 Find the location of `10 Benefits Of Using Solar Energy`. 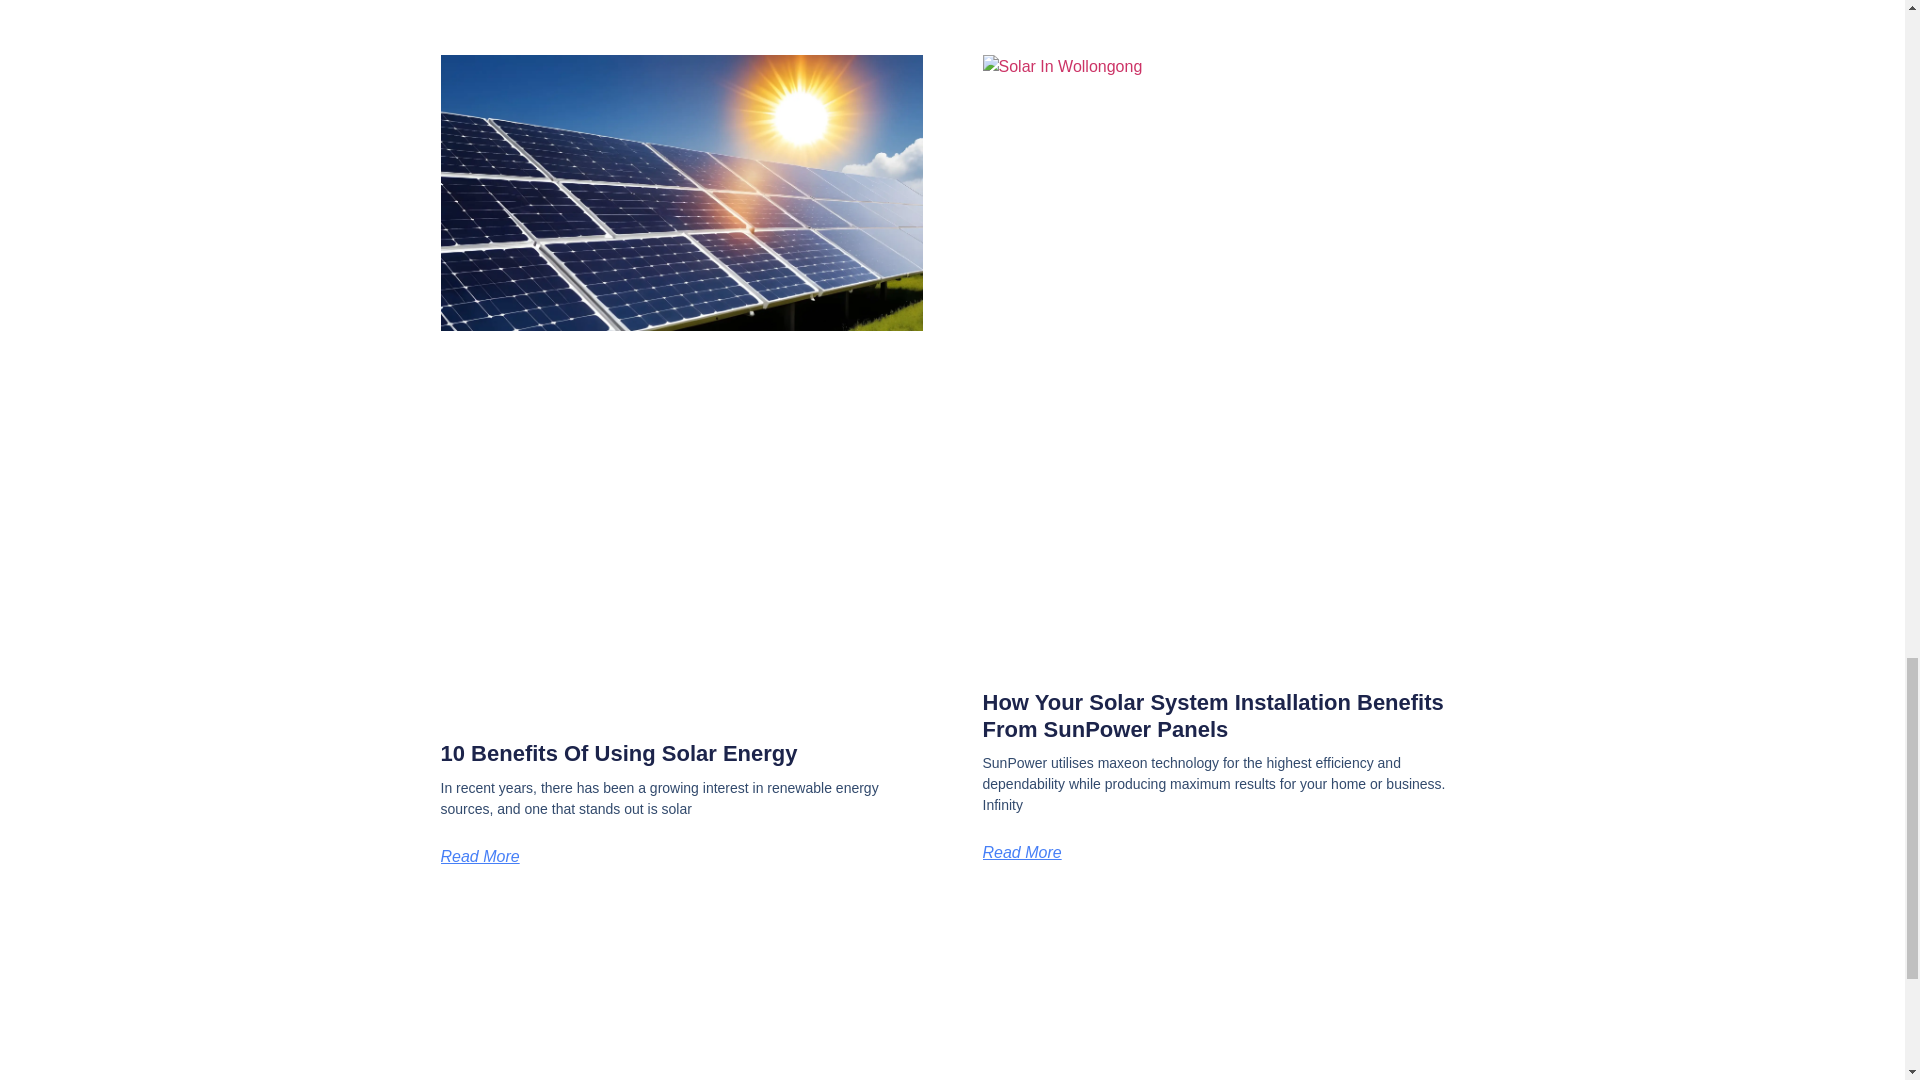

10 Benefits Of Using Solar Energy is located at coordinates (618, 752).